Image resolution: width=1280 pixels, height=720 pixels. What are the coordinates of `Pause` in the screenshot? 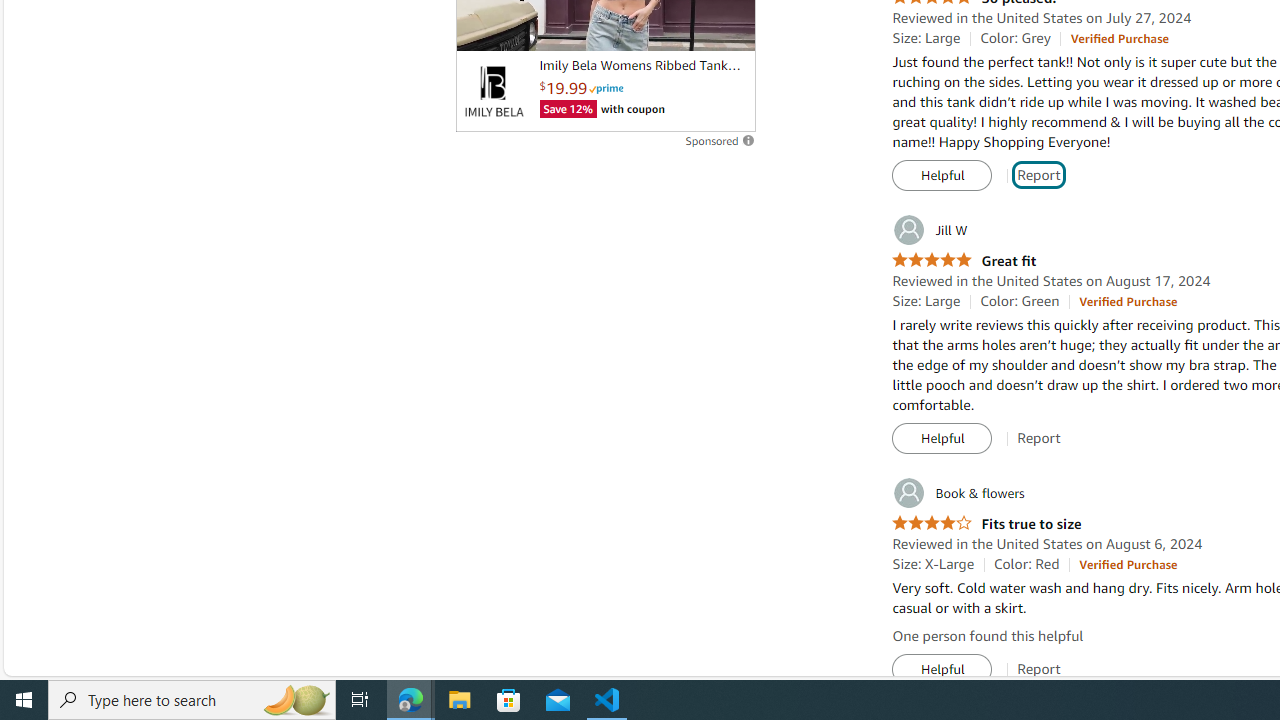 It's located at (481, 27).